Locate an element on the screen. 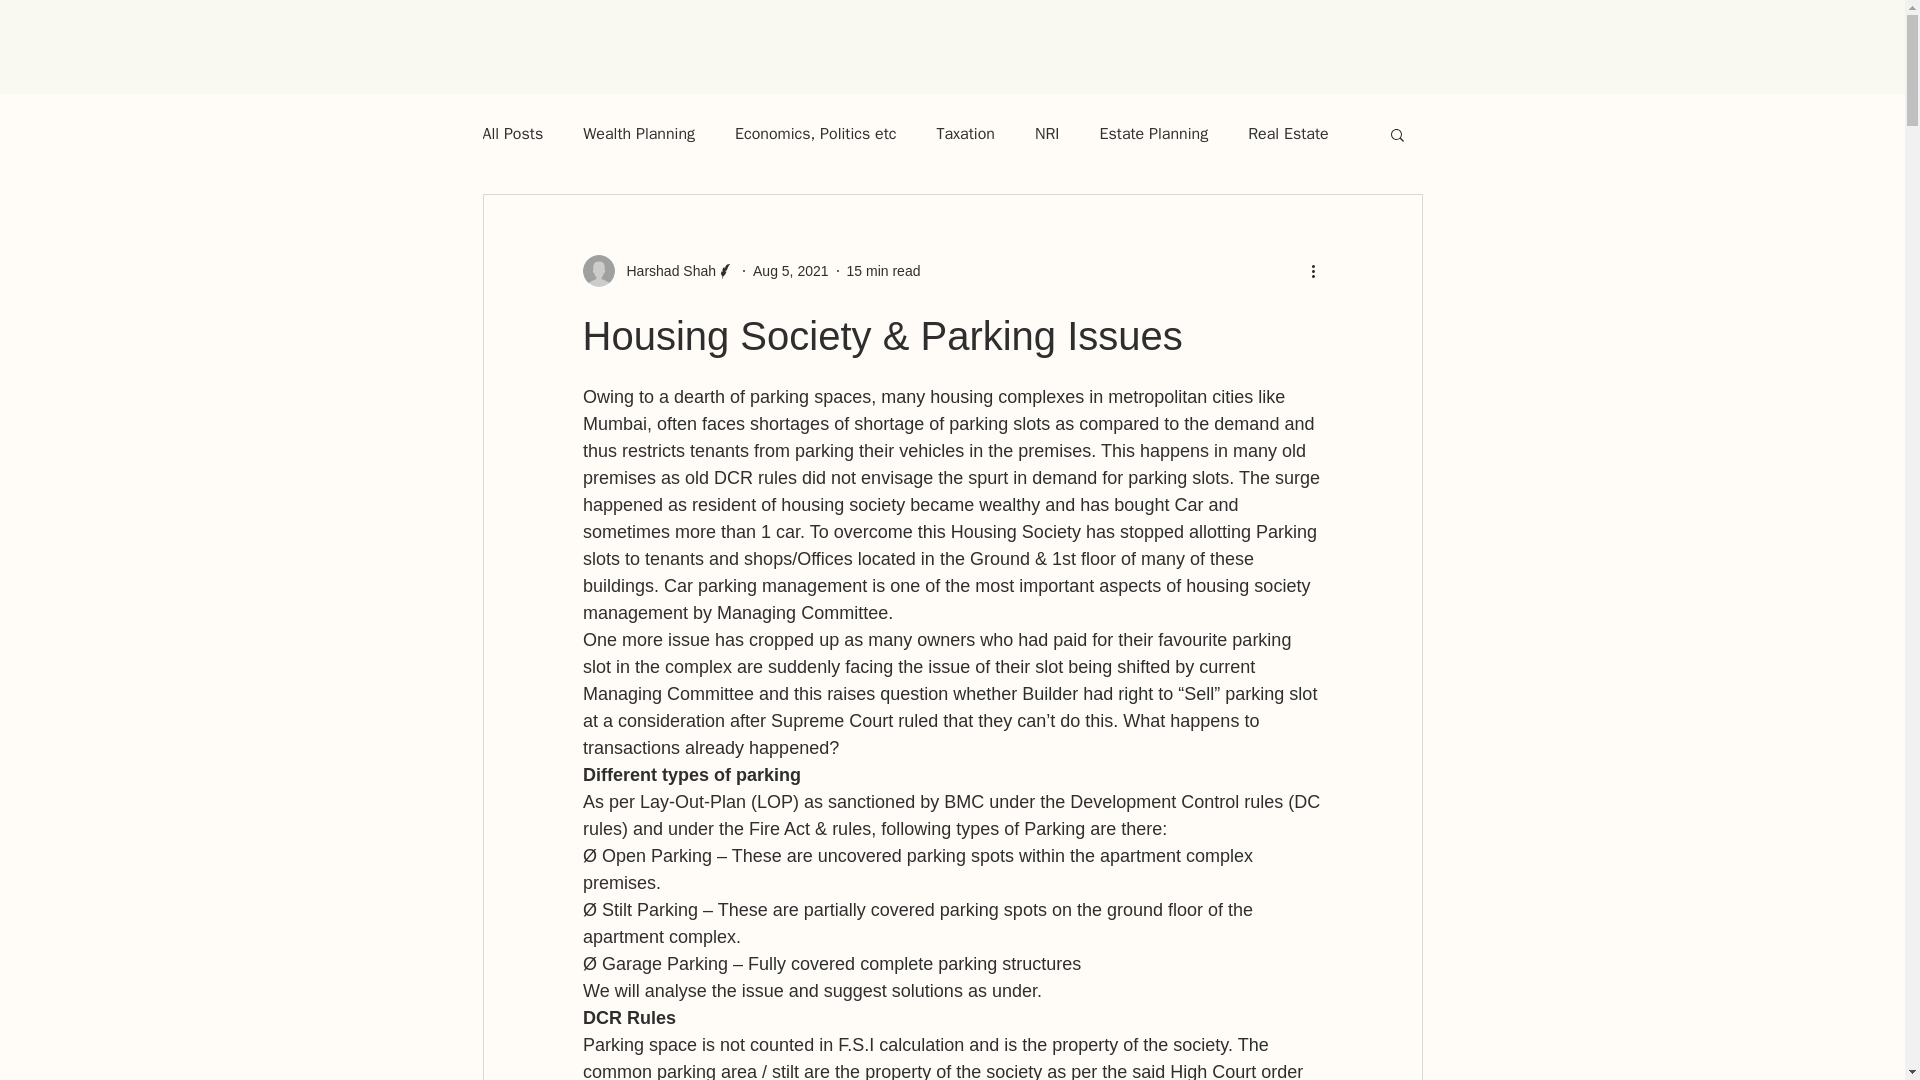  Real Estate is located at coordinates (1288, 134).